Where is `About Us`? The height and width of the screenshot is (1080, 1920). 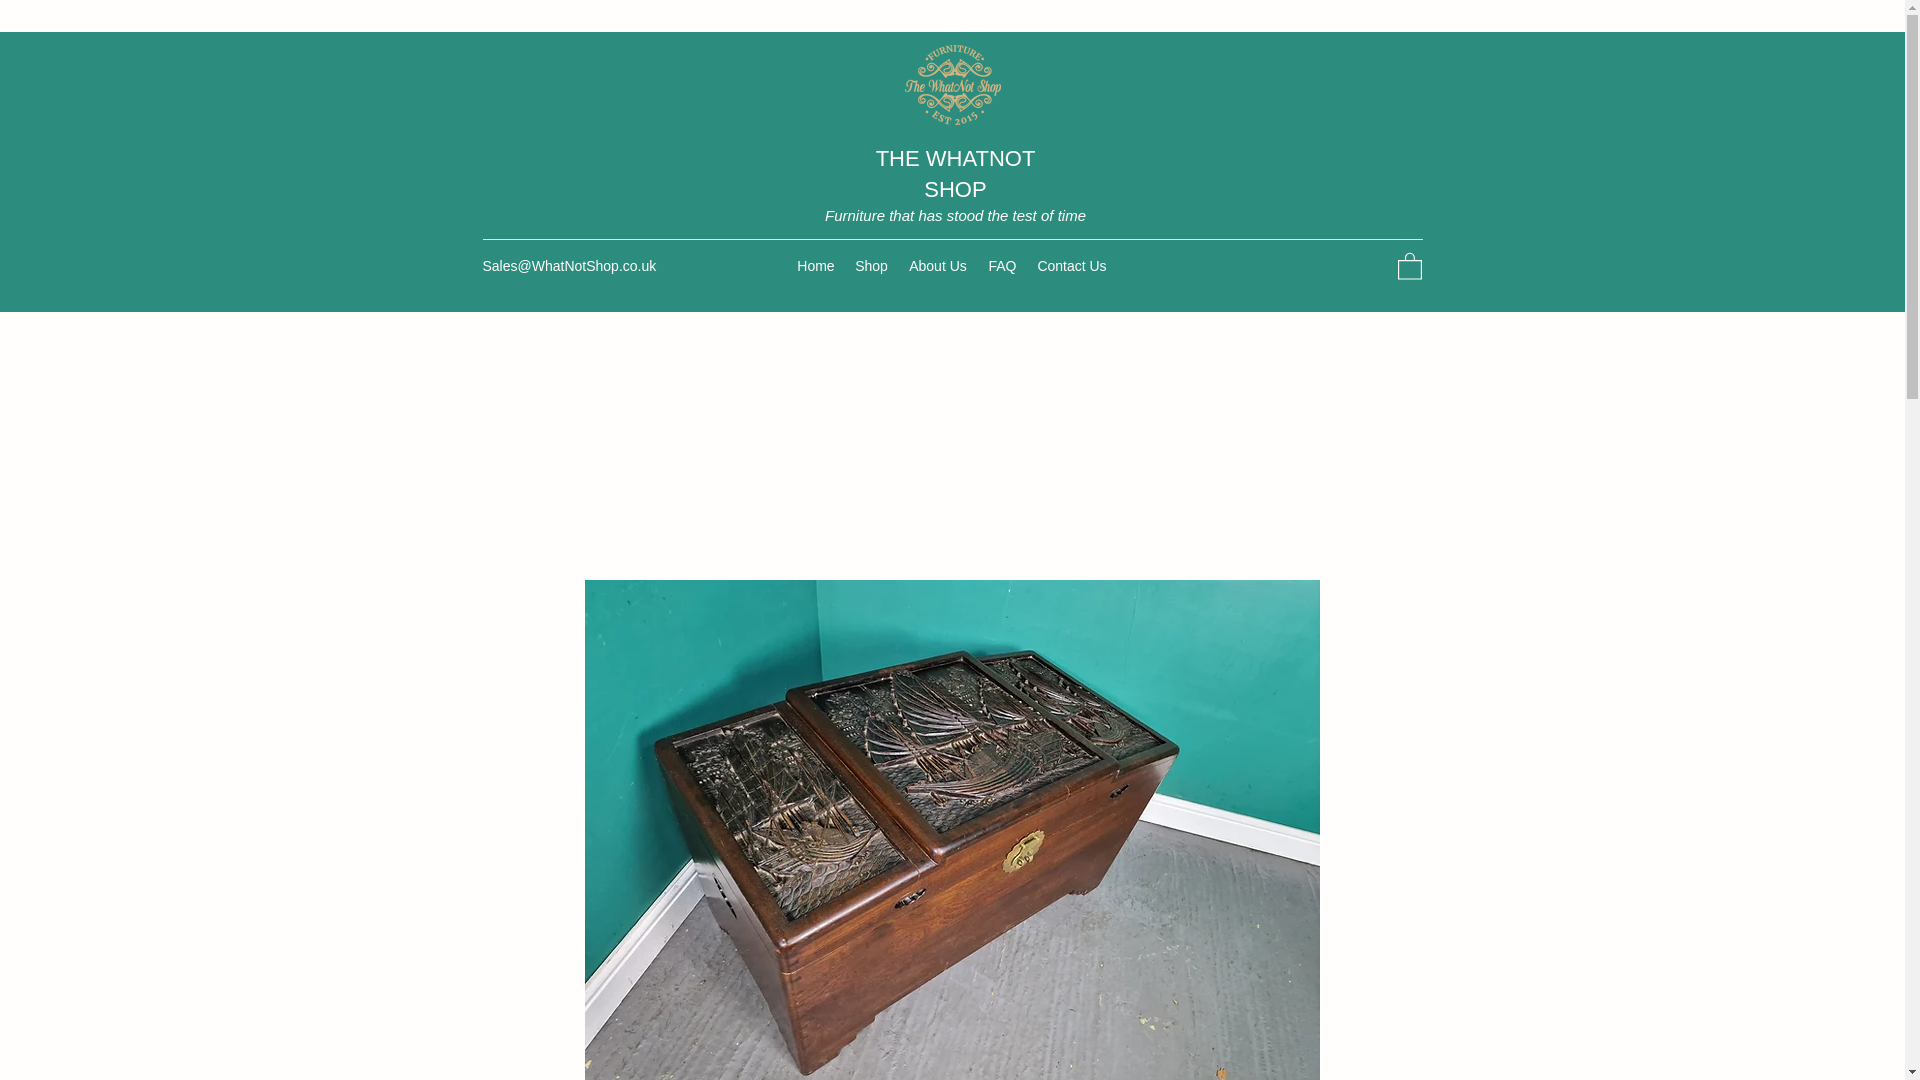
About Us is located at coordinates (938, 265).